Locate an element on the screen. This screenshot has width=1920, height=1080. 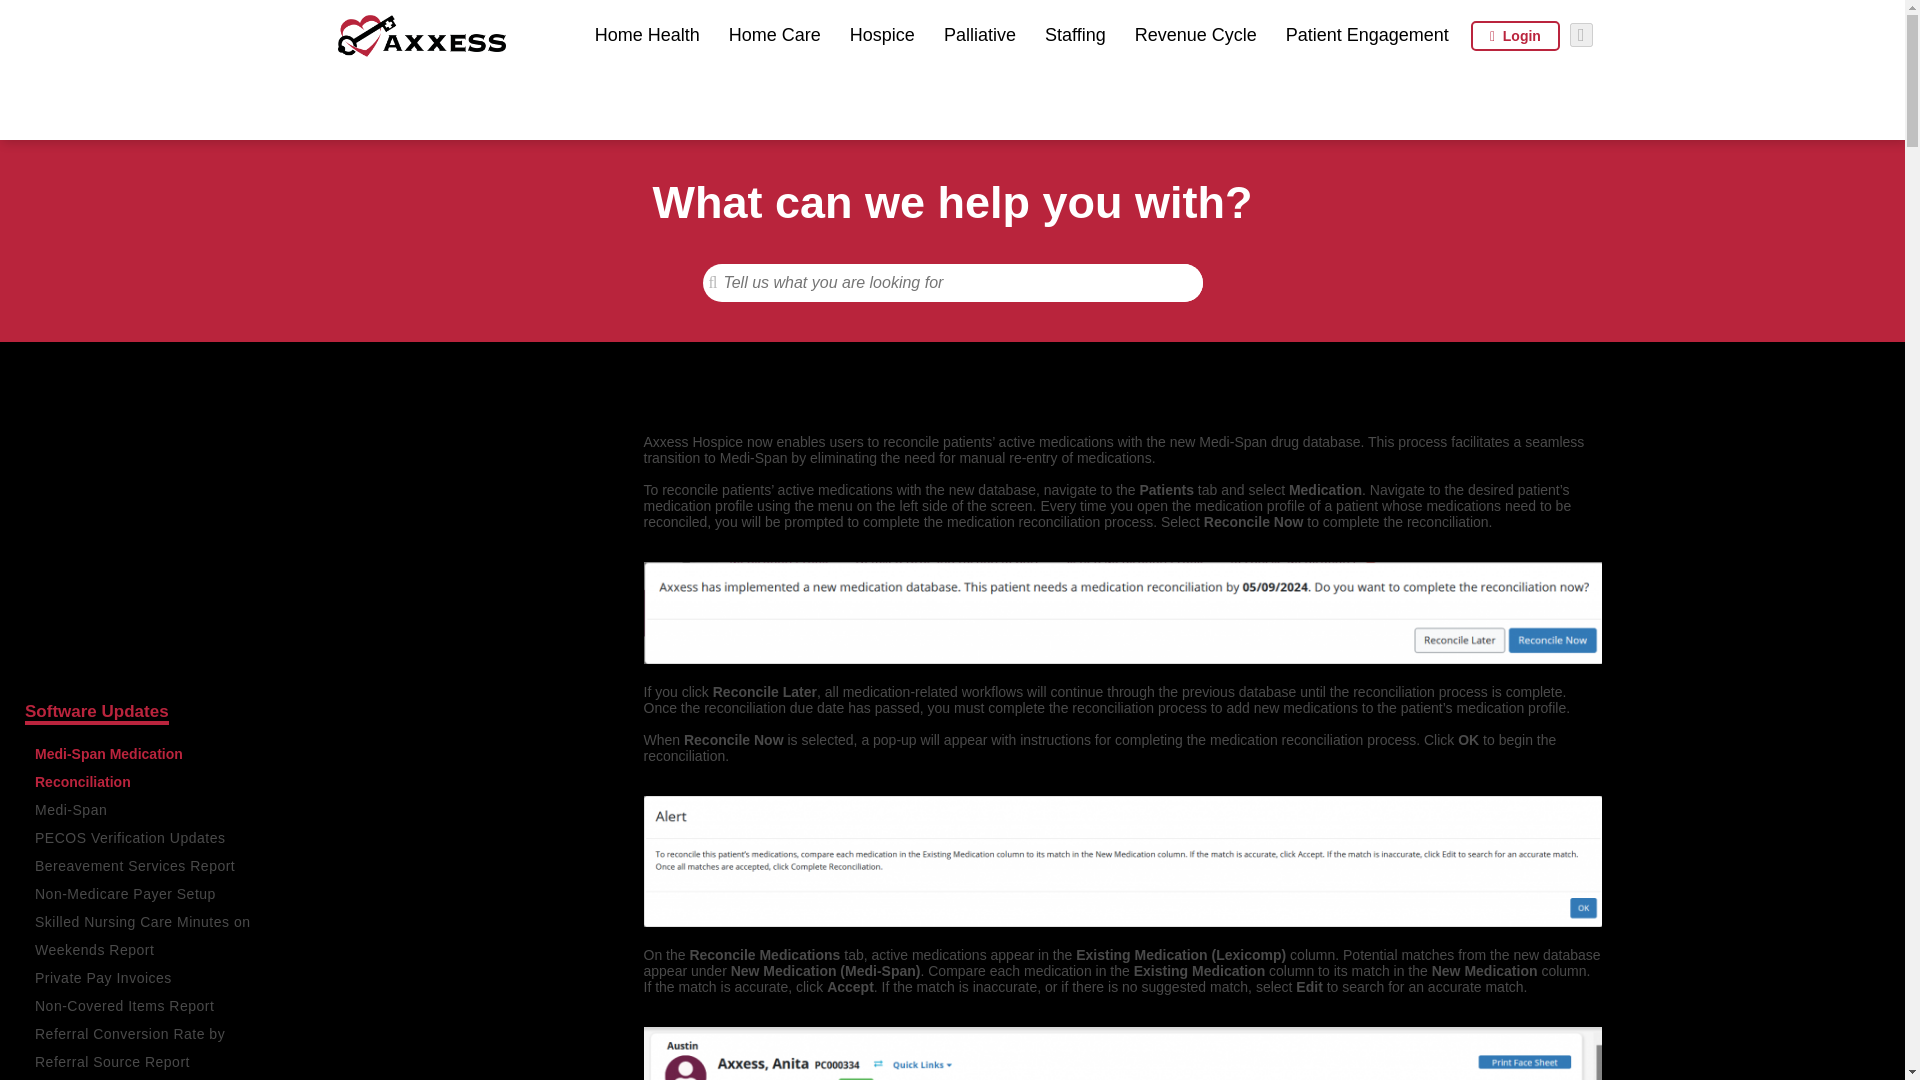
Revenue Cycle is located at coordinates (1196, 34).